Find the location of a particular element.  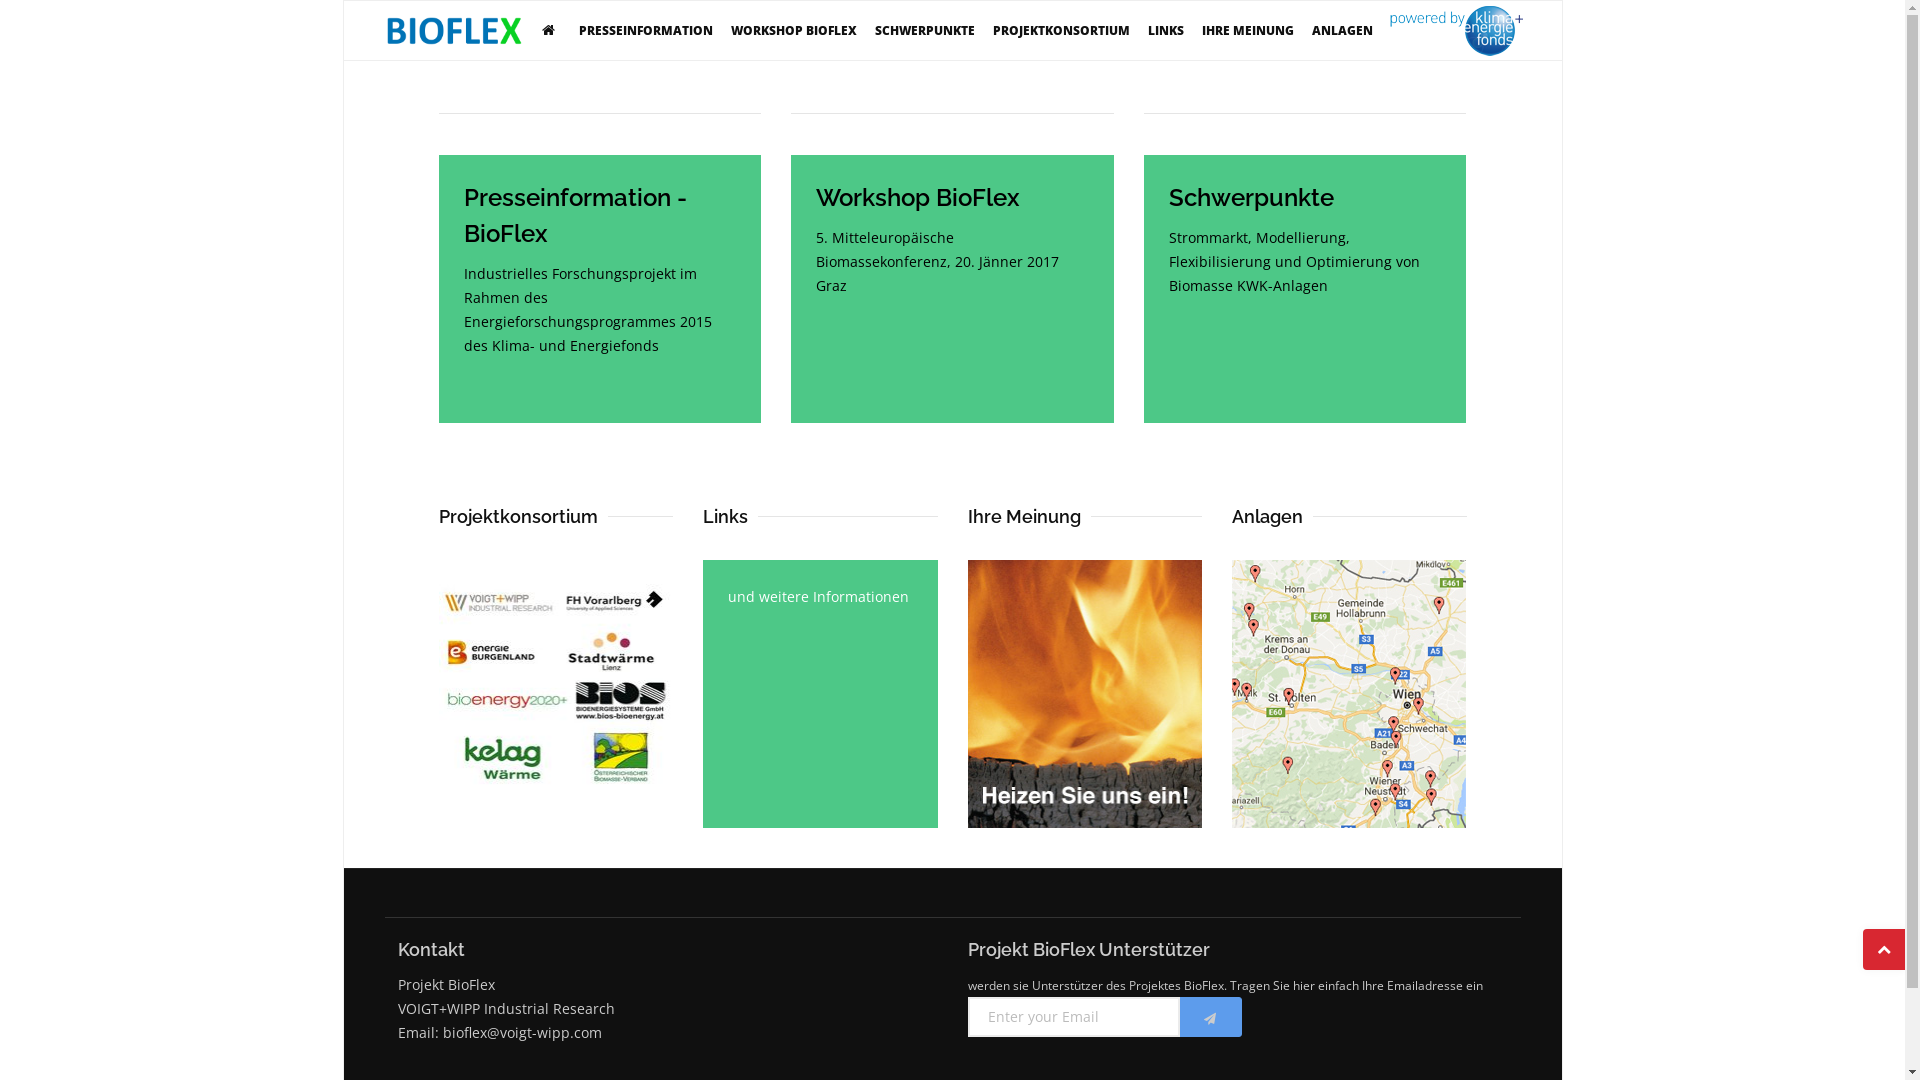

powered by klima + energie fonds is located at coordinates (1456, 31).